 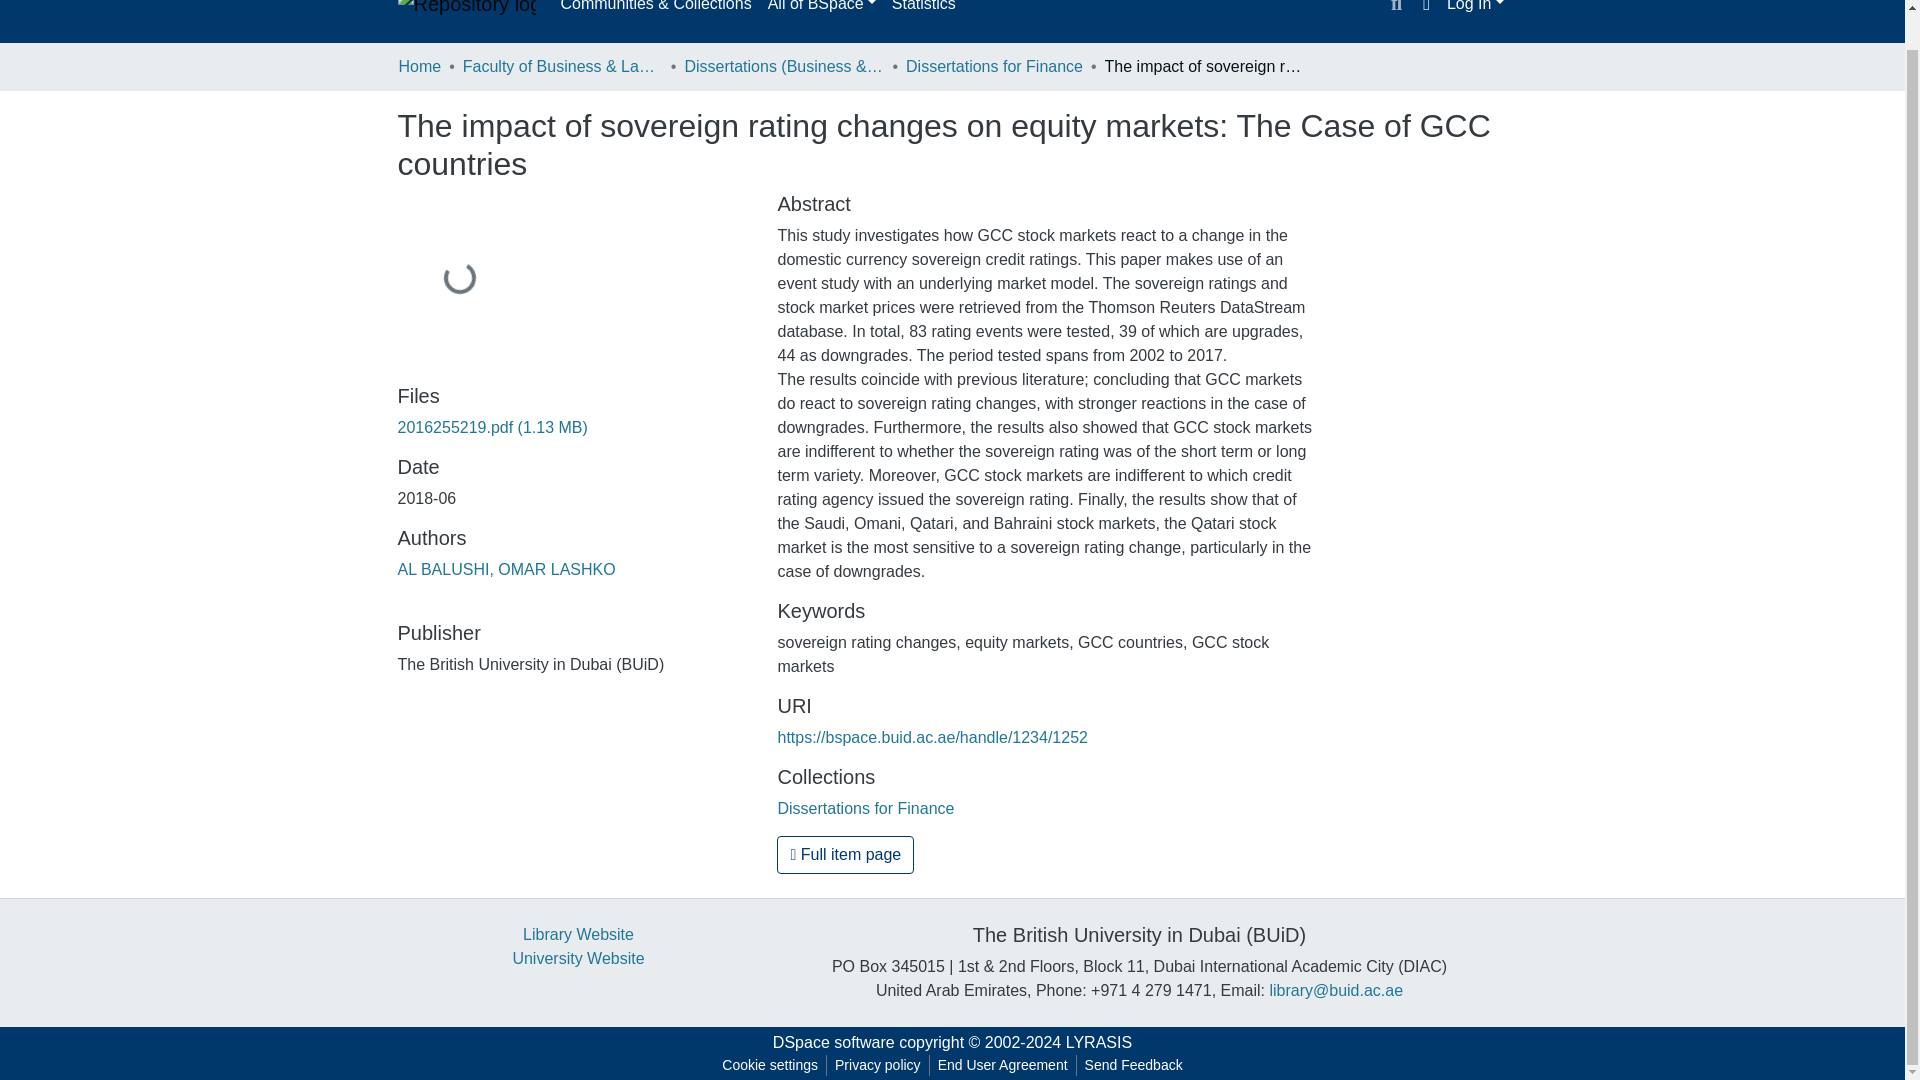 What do you see at coordinates (834, 1042) in the screenshot?
I see `DSpace software` at bounding box center [834, 1042].